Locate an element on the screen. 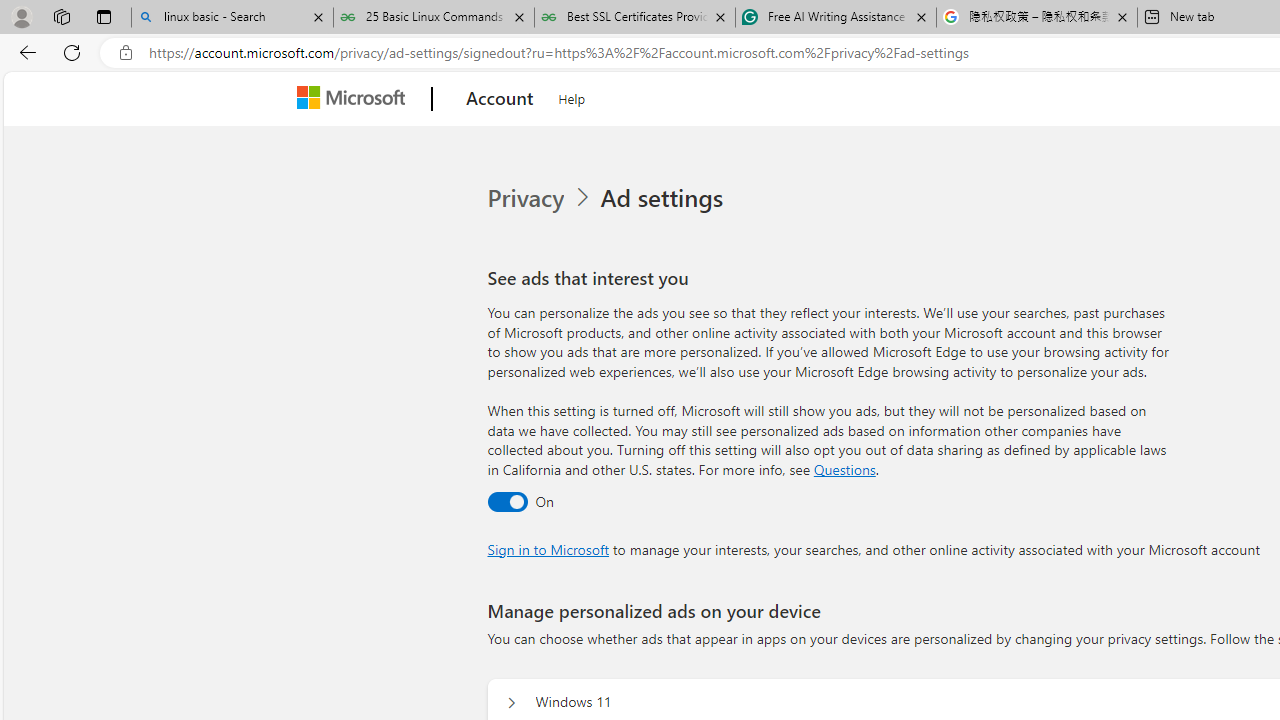 The image size is (1280, 720). Sign in to Microsoft is located at coordinates (548, 548).